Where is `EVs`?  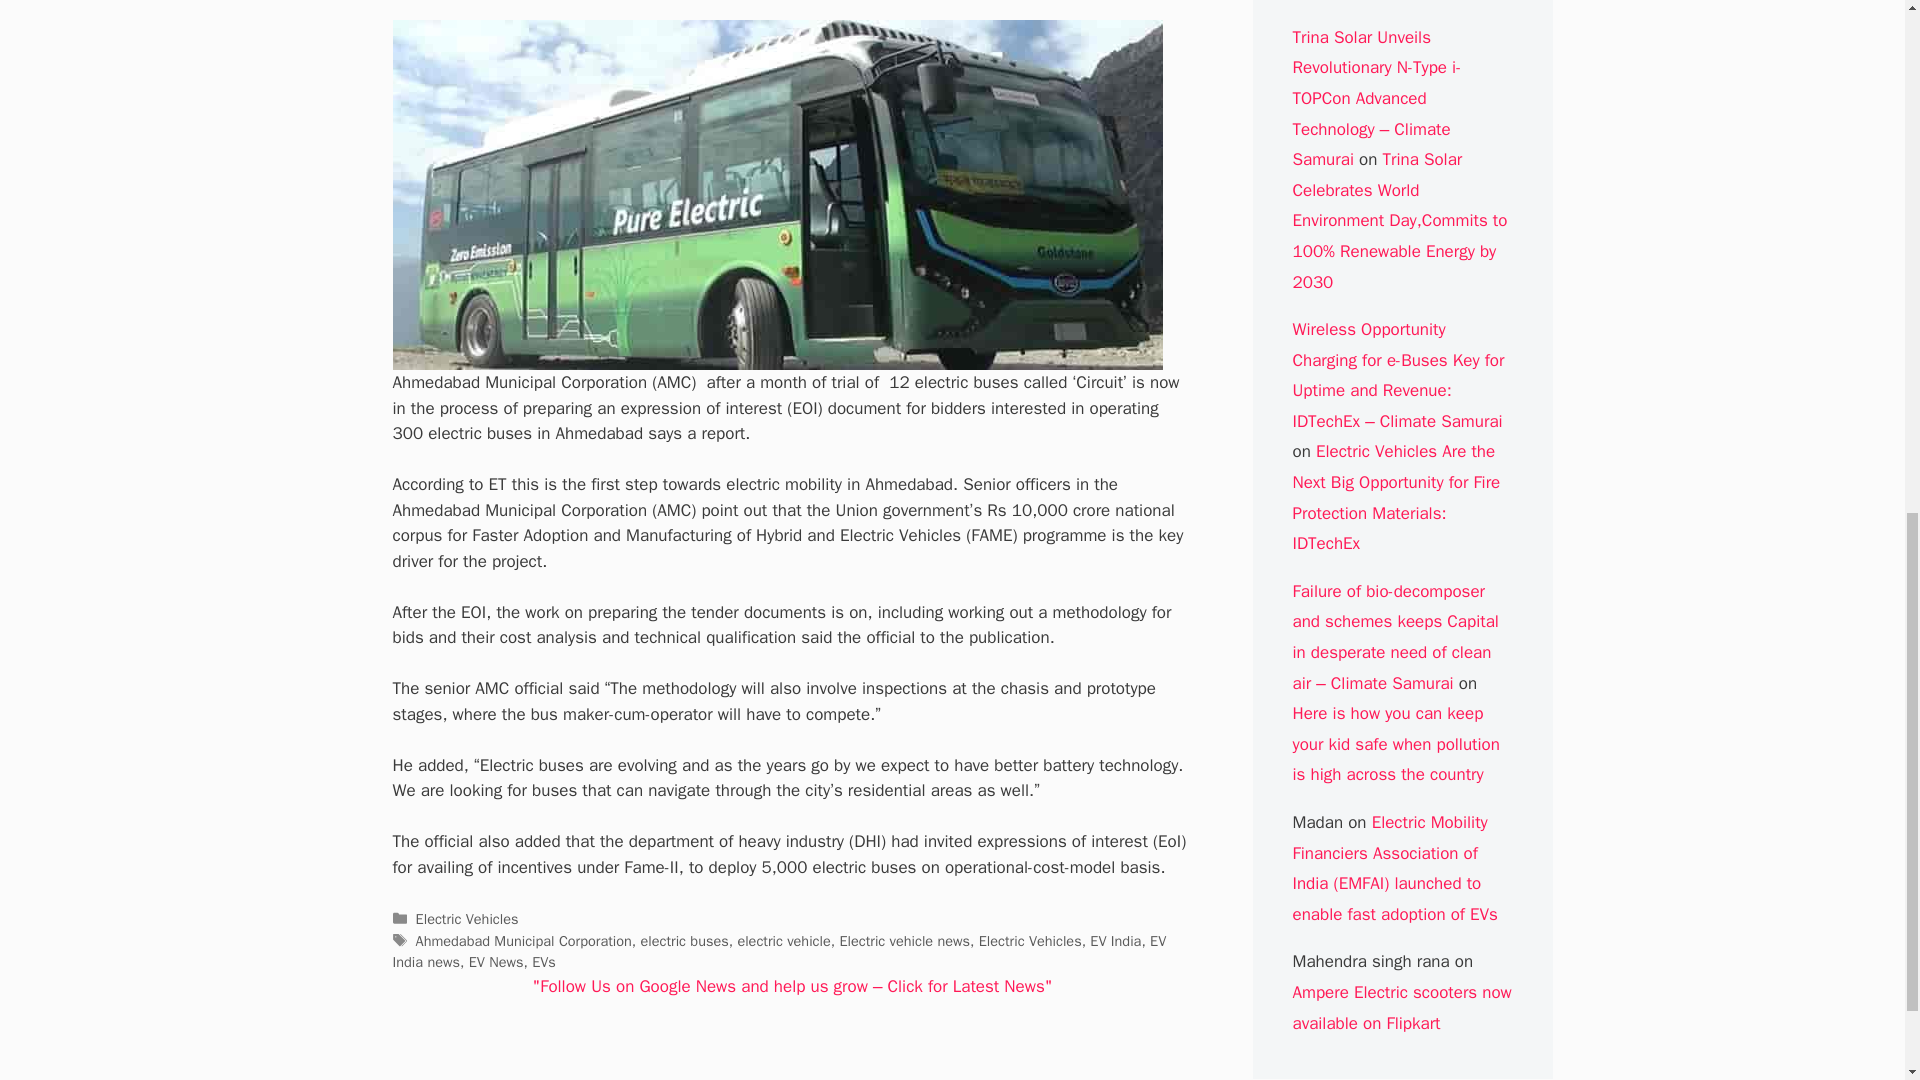 EVs is located at coordinates (544, 961).